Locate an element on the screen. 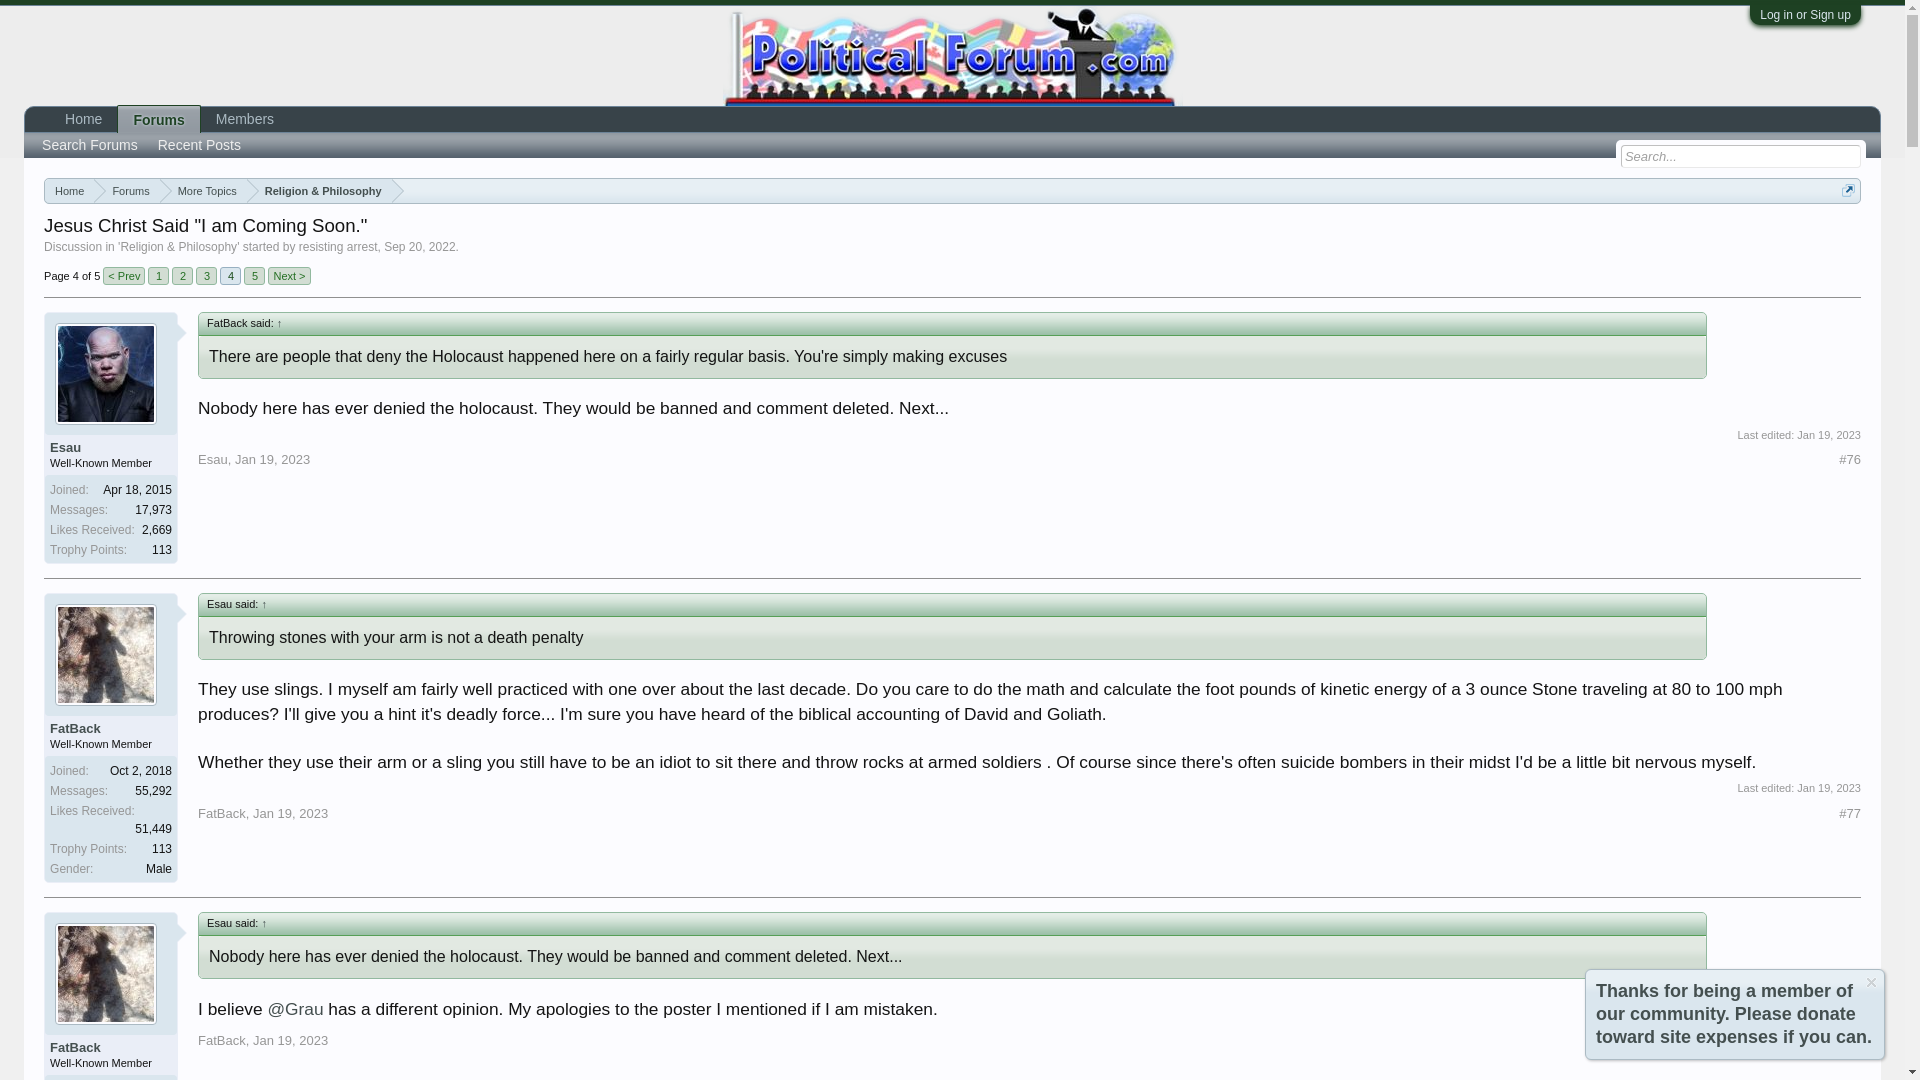 The image size is (1920, 1080). Permalink is located at coordinates (1850, 460).